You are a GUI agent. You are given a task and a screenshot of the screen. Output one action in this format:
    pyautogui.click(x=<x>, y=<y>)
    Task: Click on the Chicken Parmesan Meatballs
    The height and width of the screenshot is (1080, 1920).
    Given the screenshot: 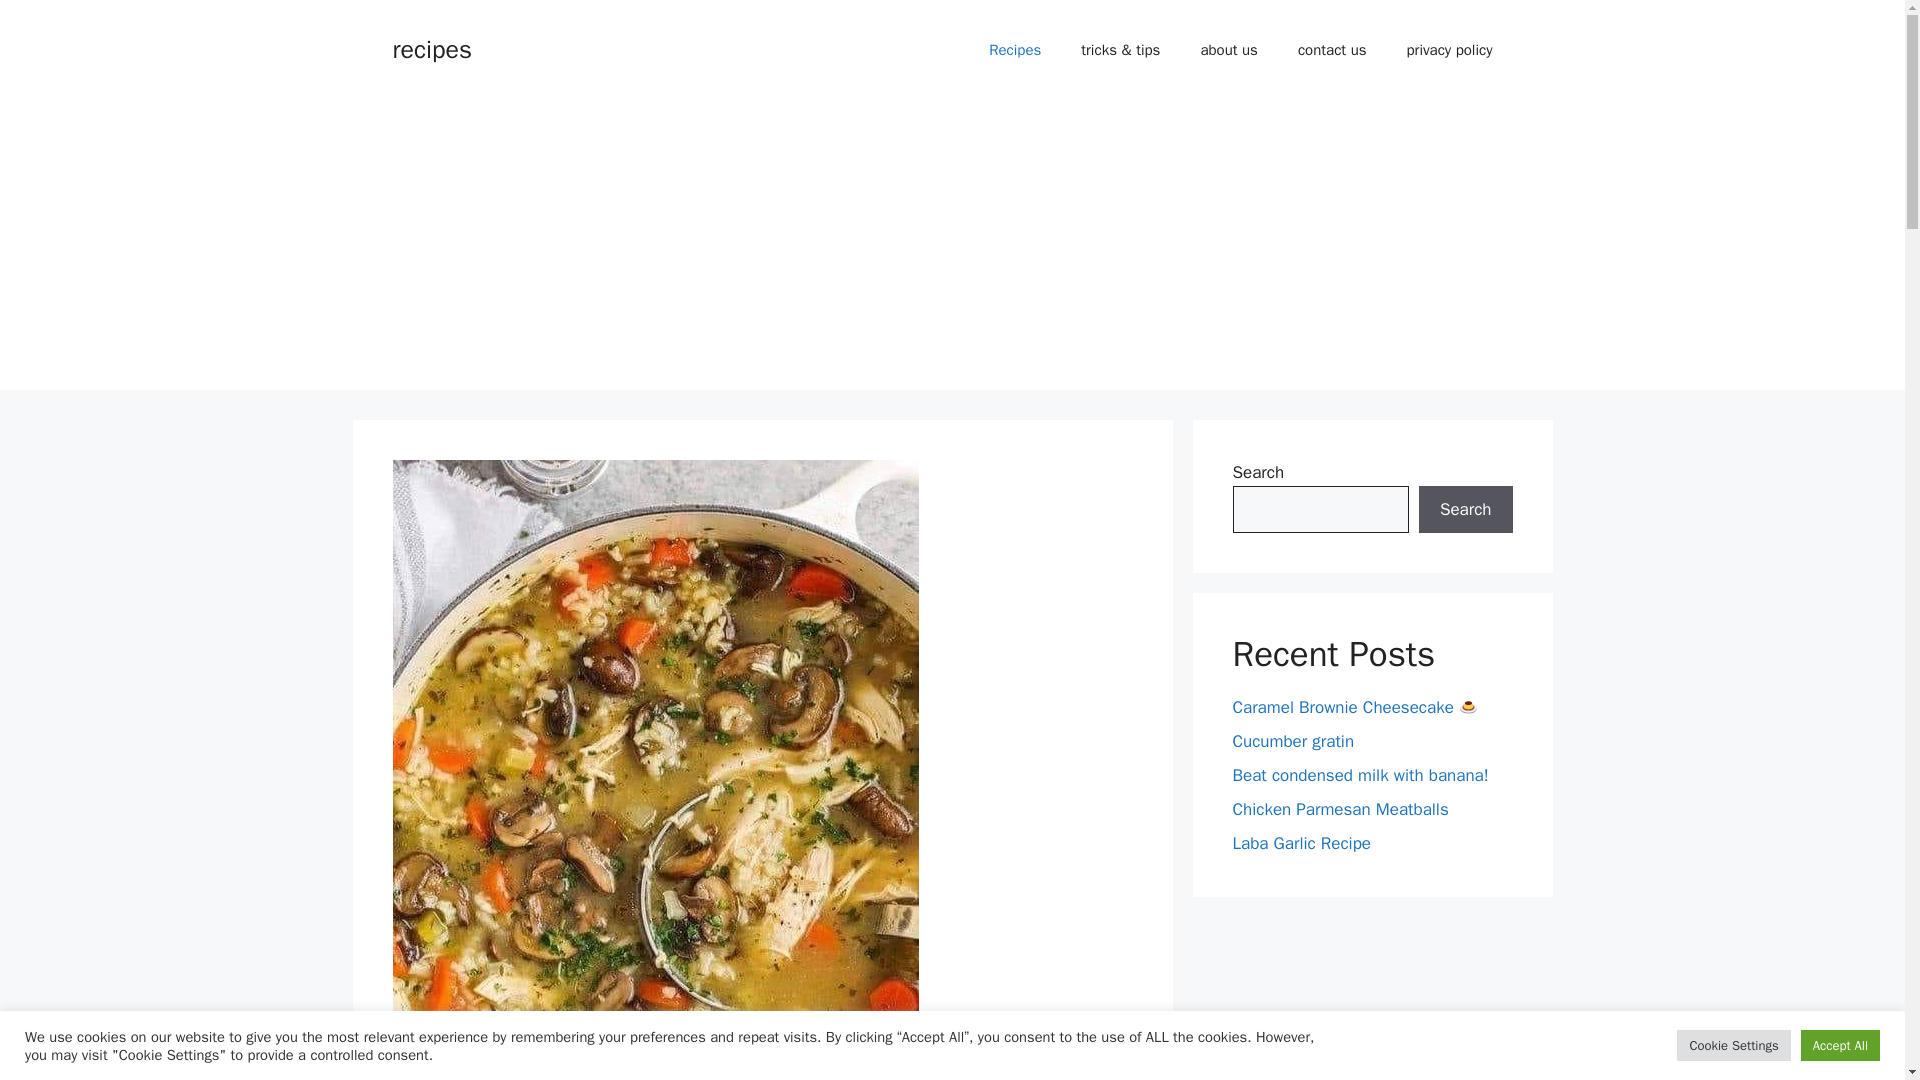 What is the action you would take?
    pyautogui.click(x=1340, y=809)
    